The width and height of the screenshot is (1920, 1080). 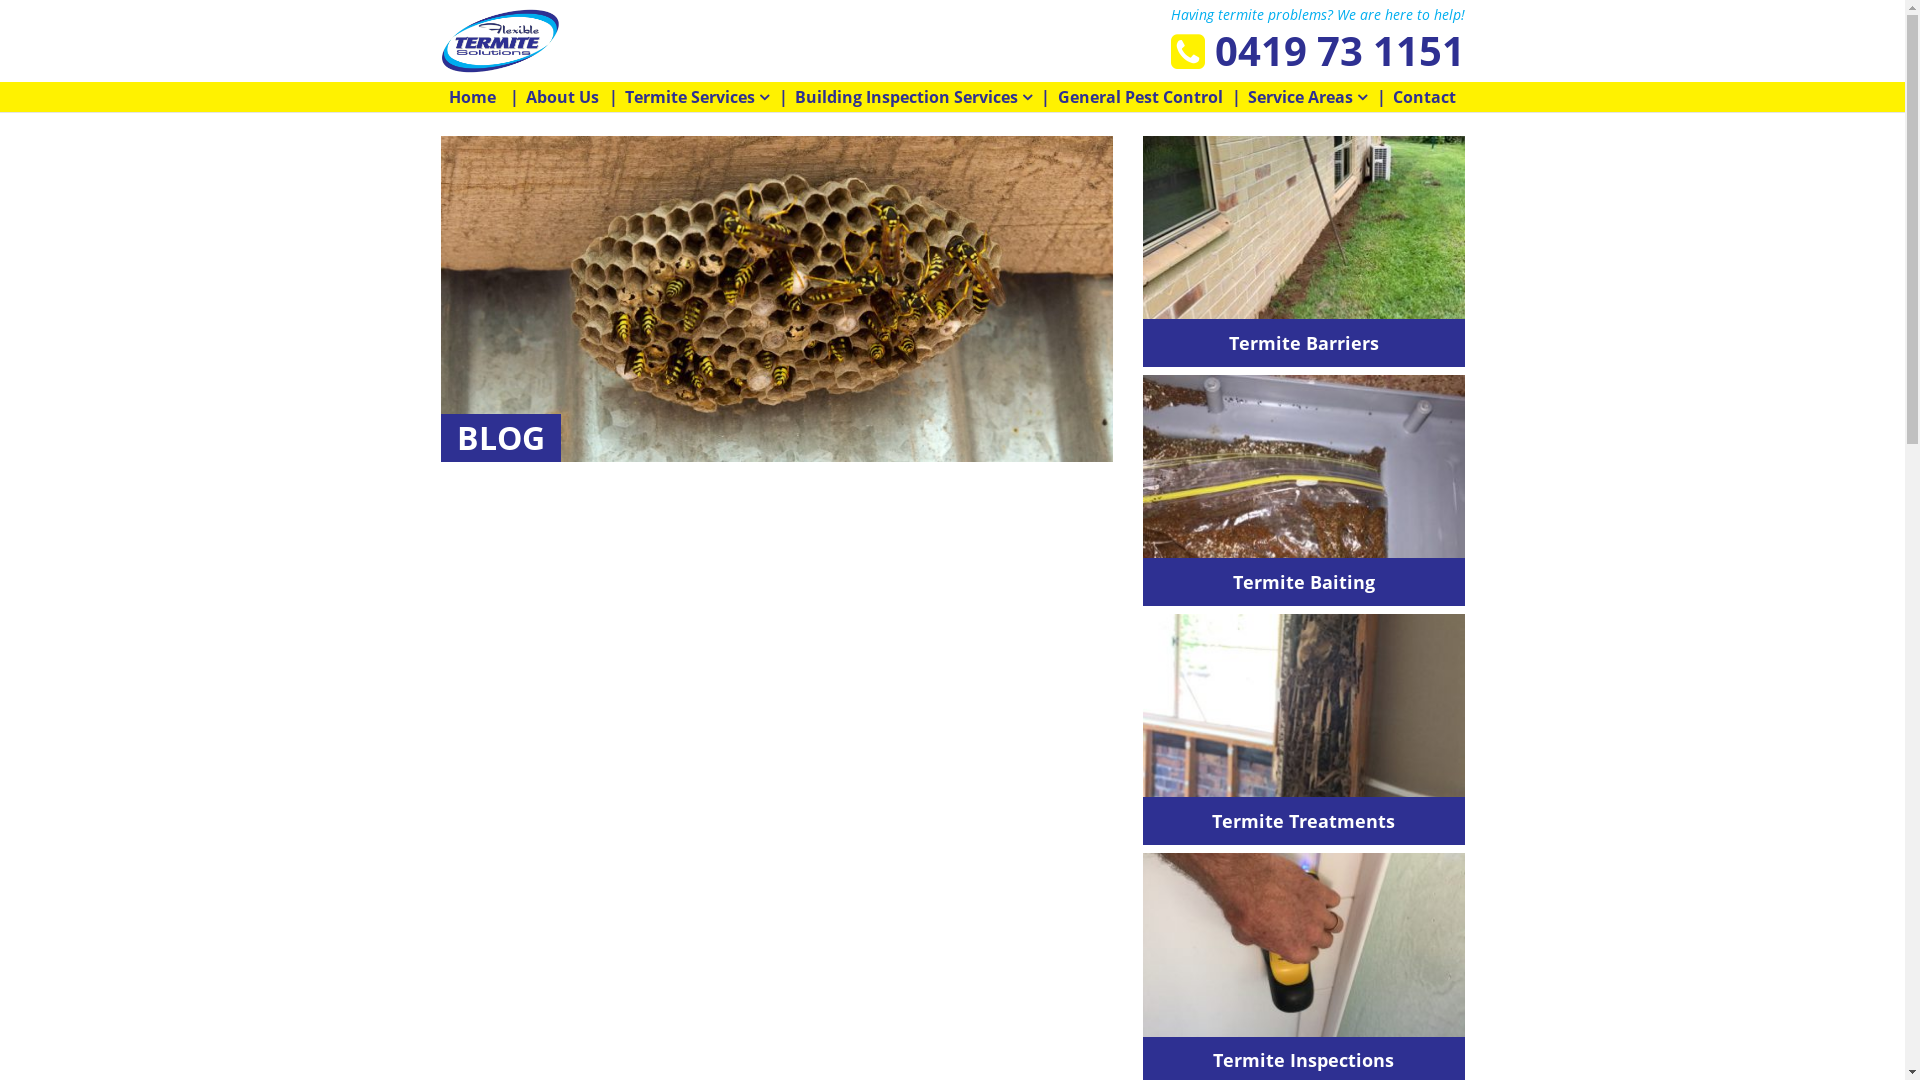 What do you see at coordinates (472, 97) in the screenshot?
I see `Home` at bounding box center [472, 97].